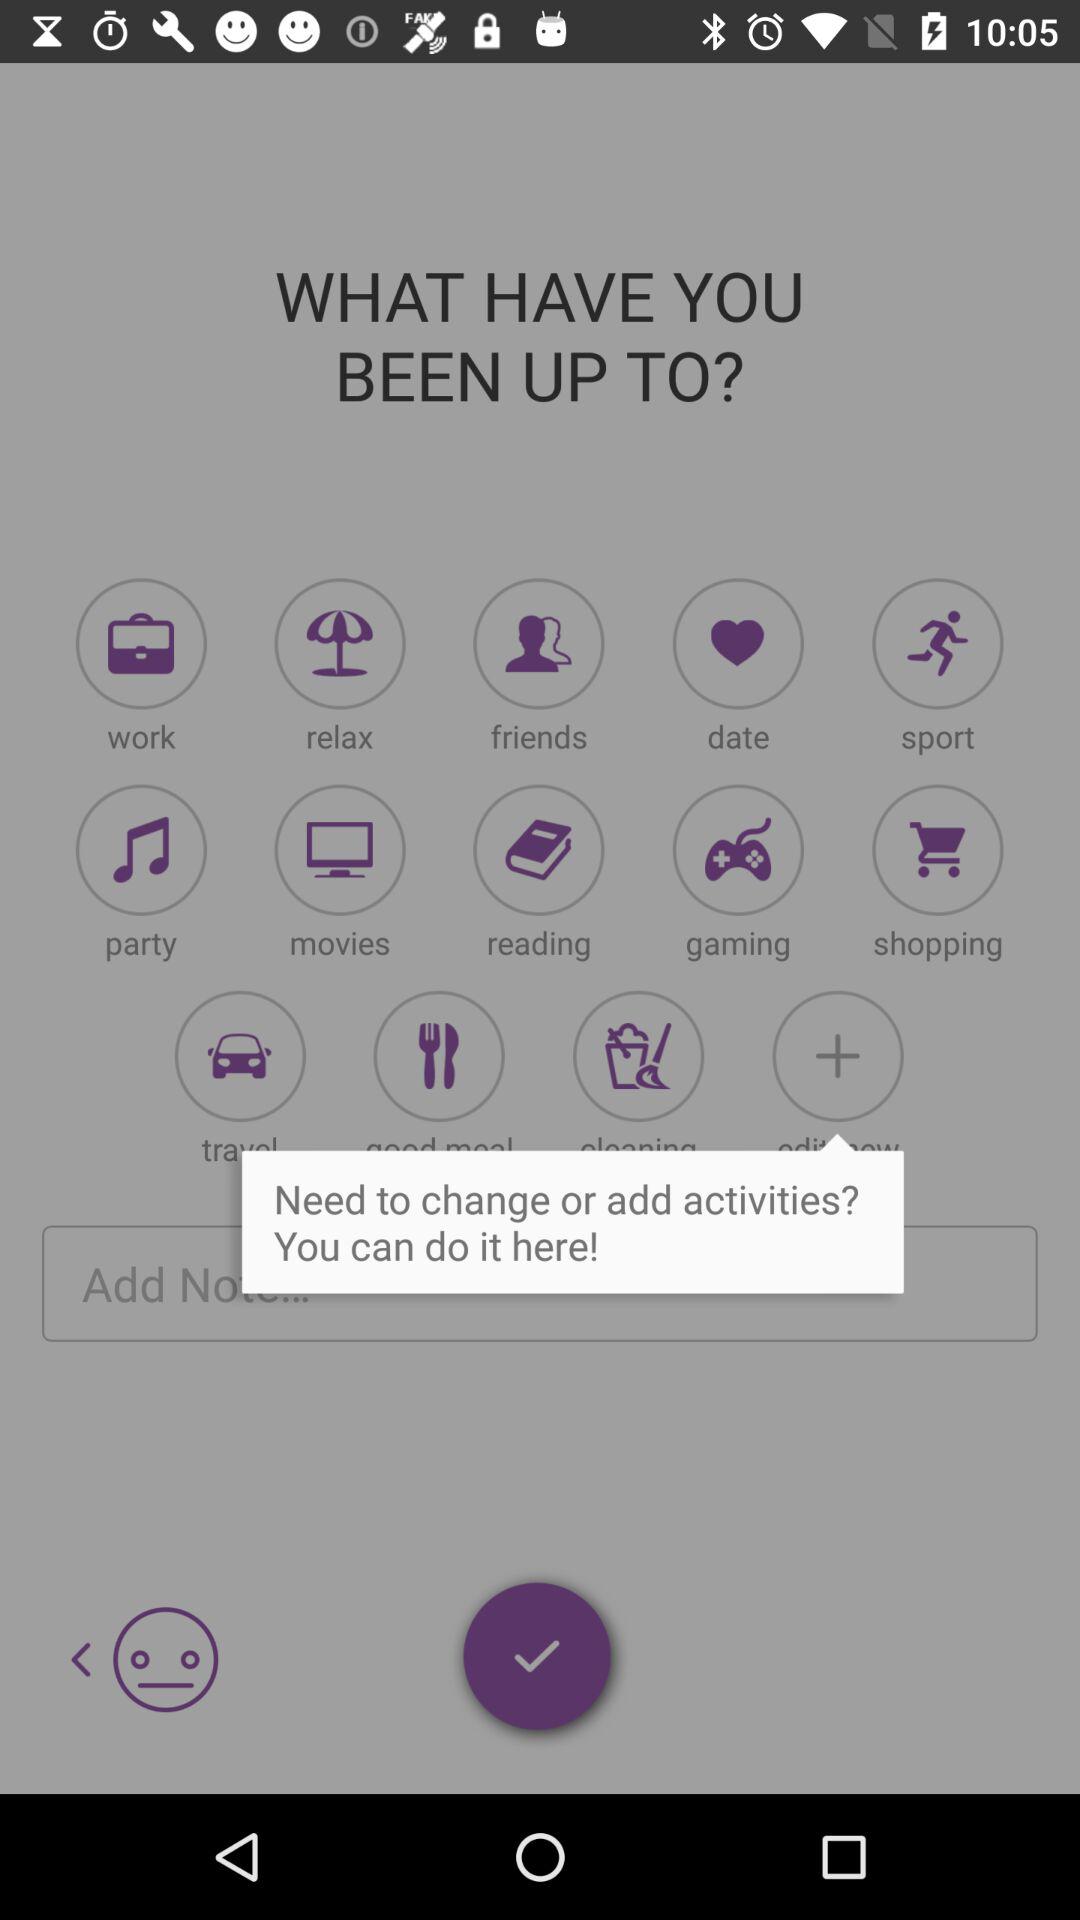 The height and width of the screenshot is (1920, 1080). I want to click on featured link, so click(340, 850).